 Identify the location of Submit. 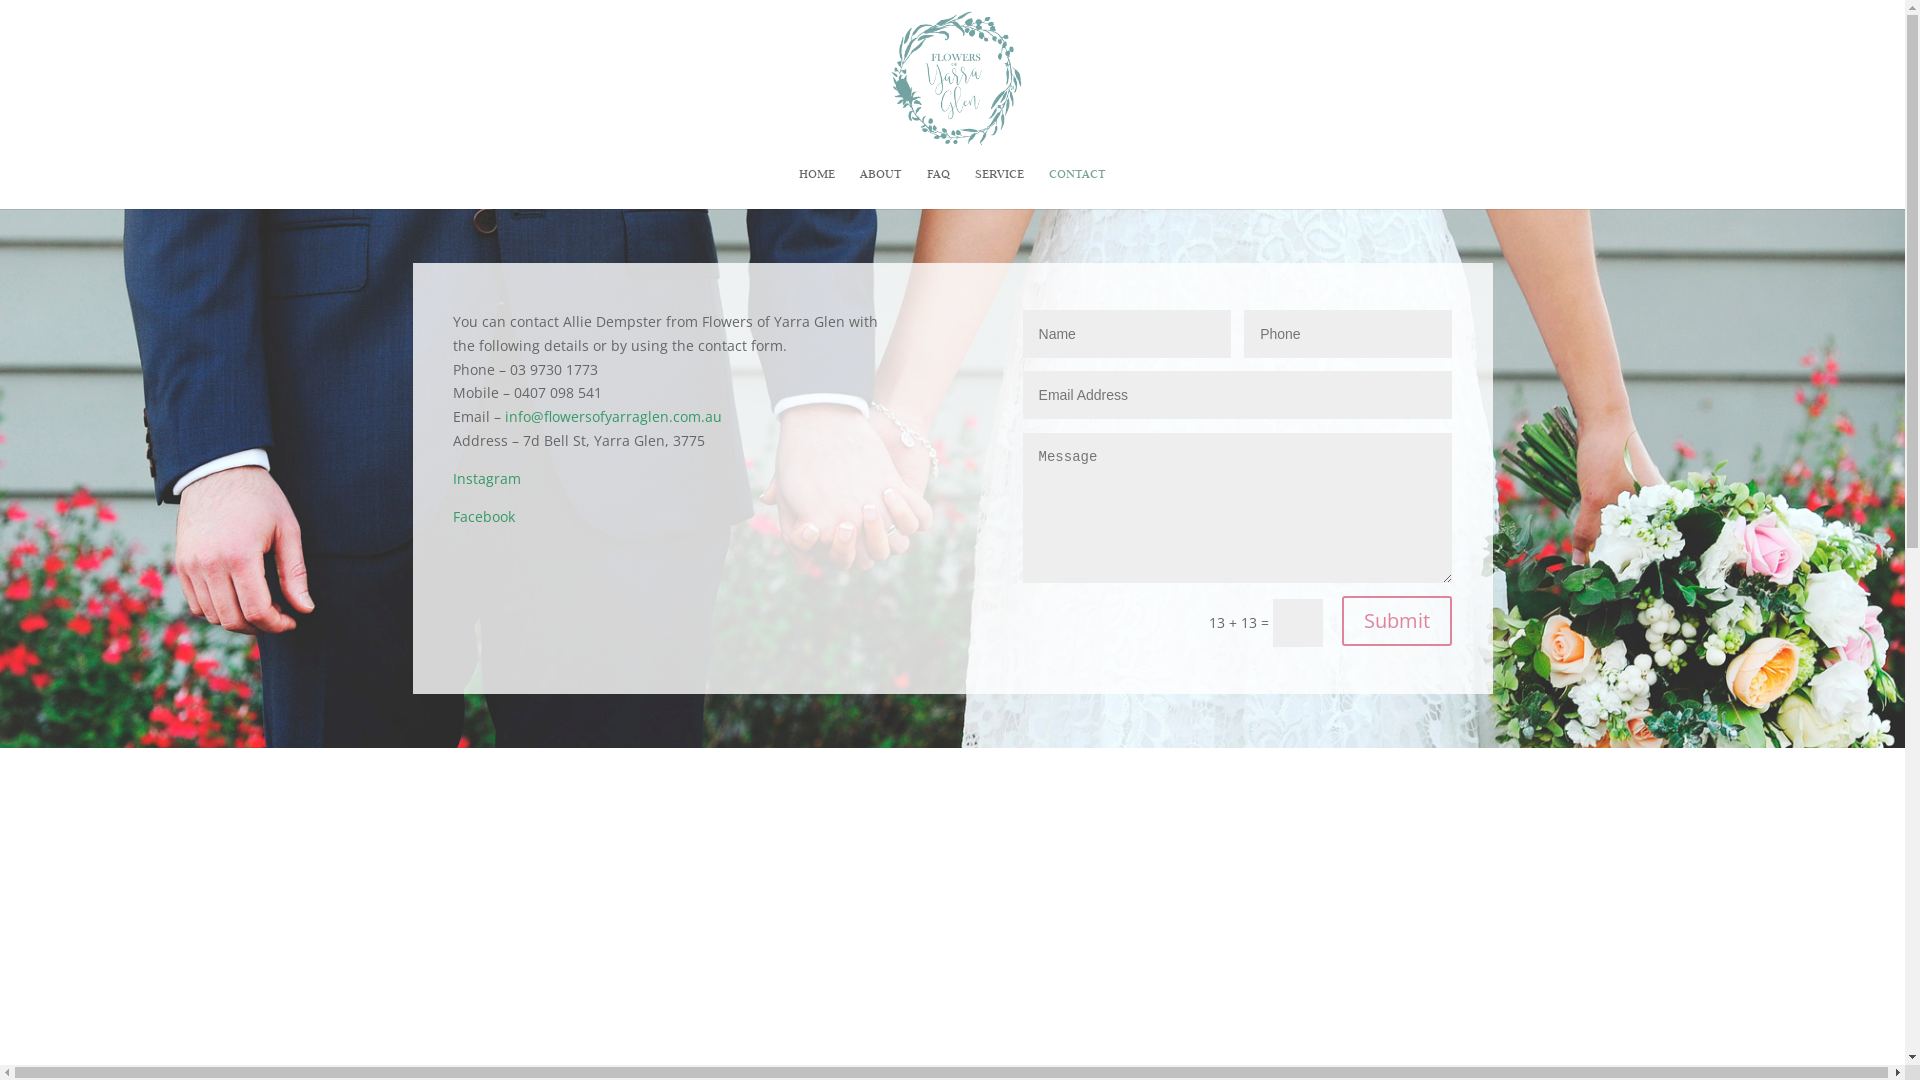
(1397, 621).